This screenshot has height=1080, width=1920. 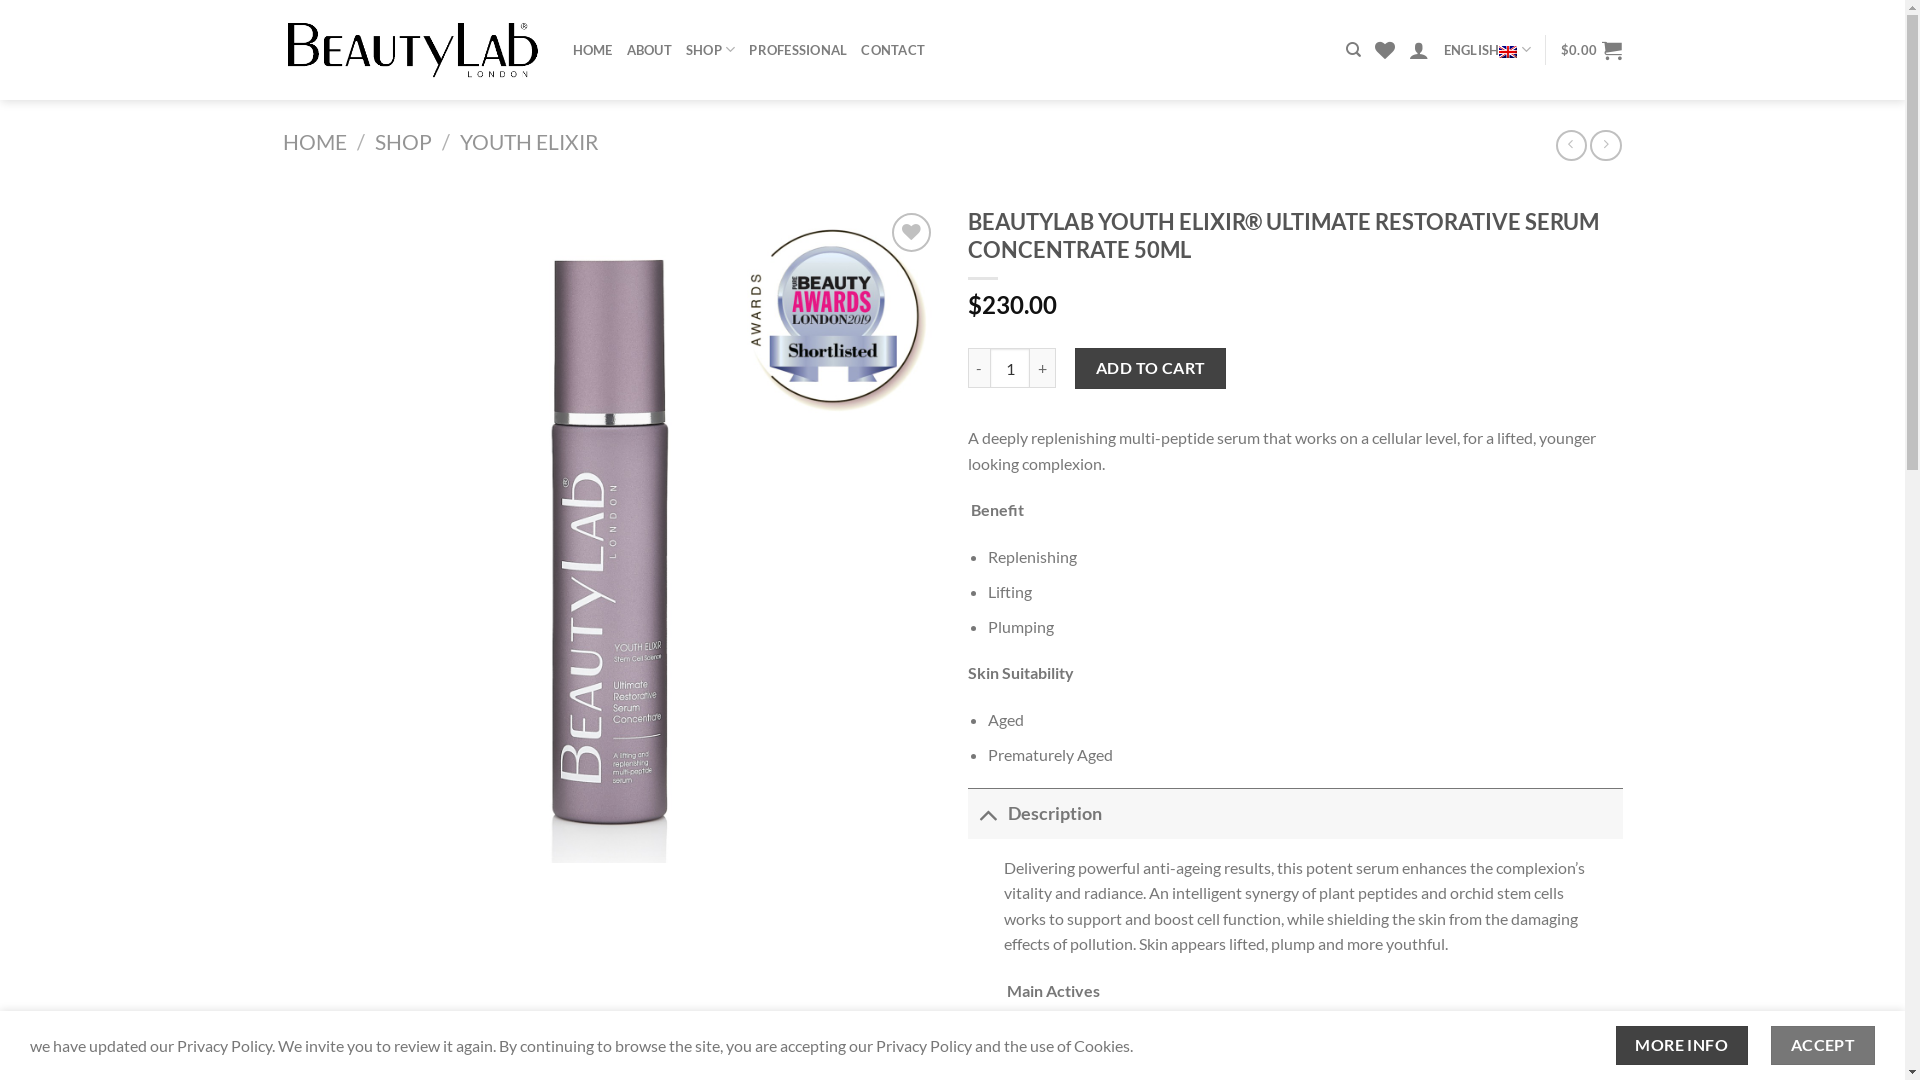 I want to click on PROFESSIONAL, so click(x=798, y=50).